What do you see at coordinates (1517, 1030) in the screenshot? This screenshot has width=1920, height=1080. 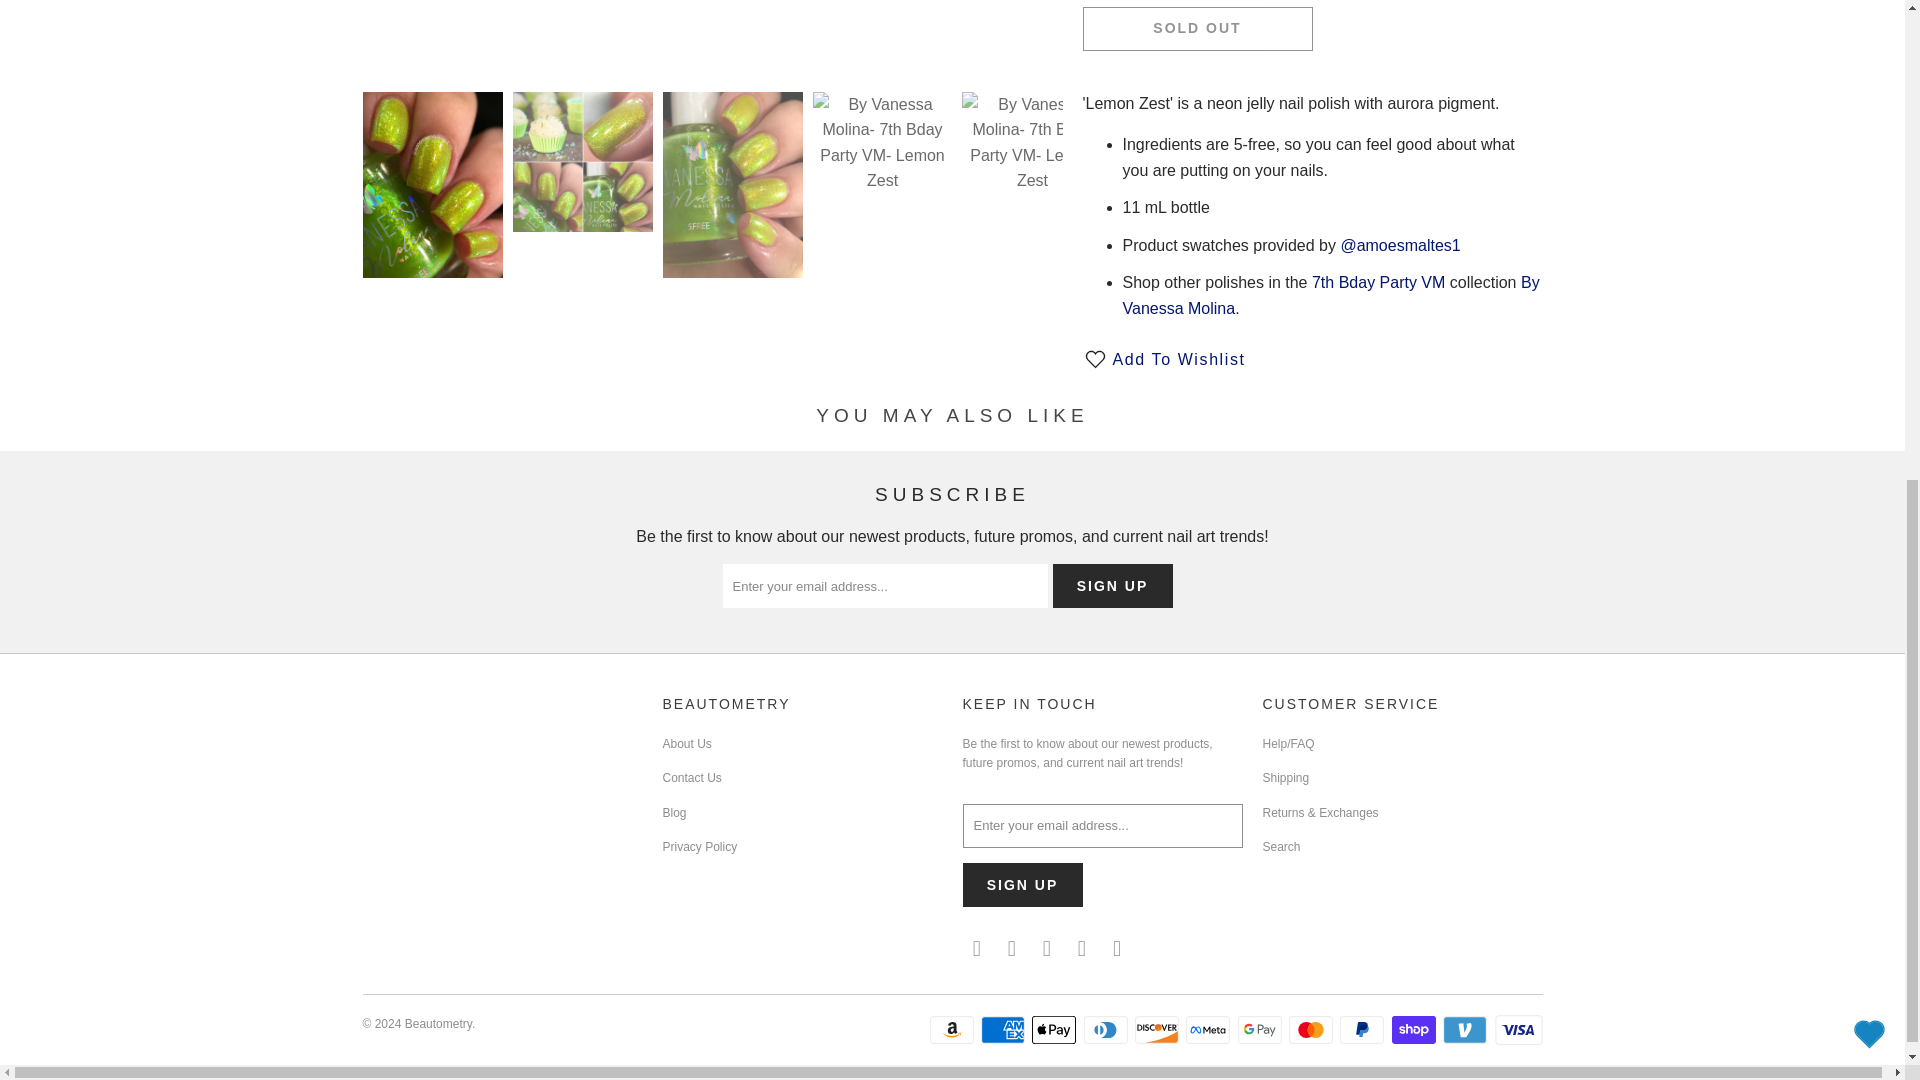 I see `Visa` at bounding box center [1517, 1030].